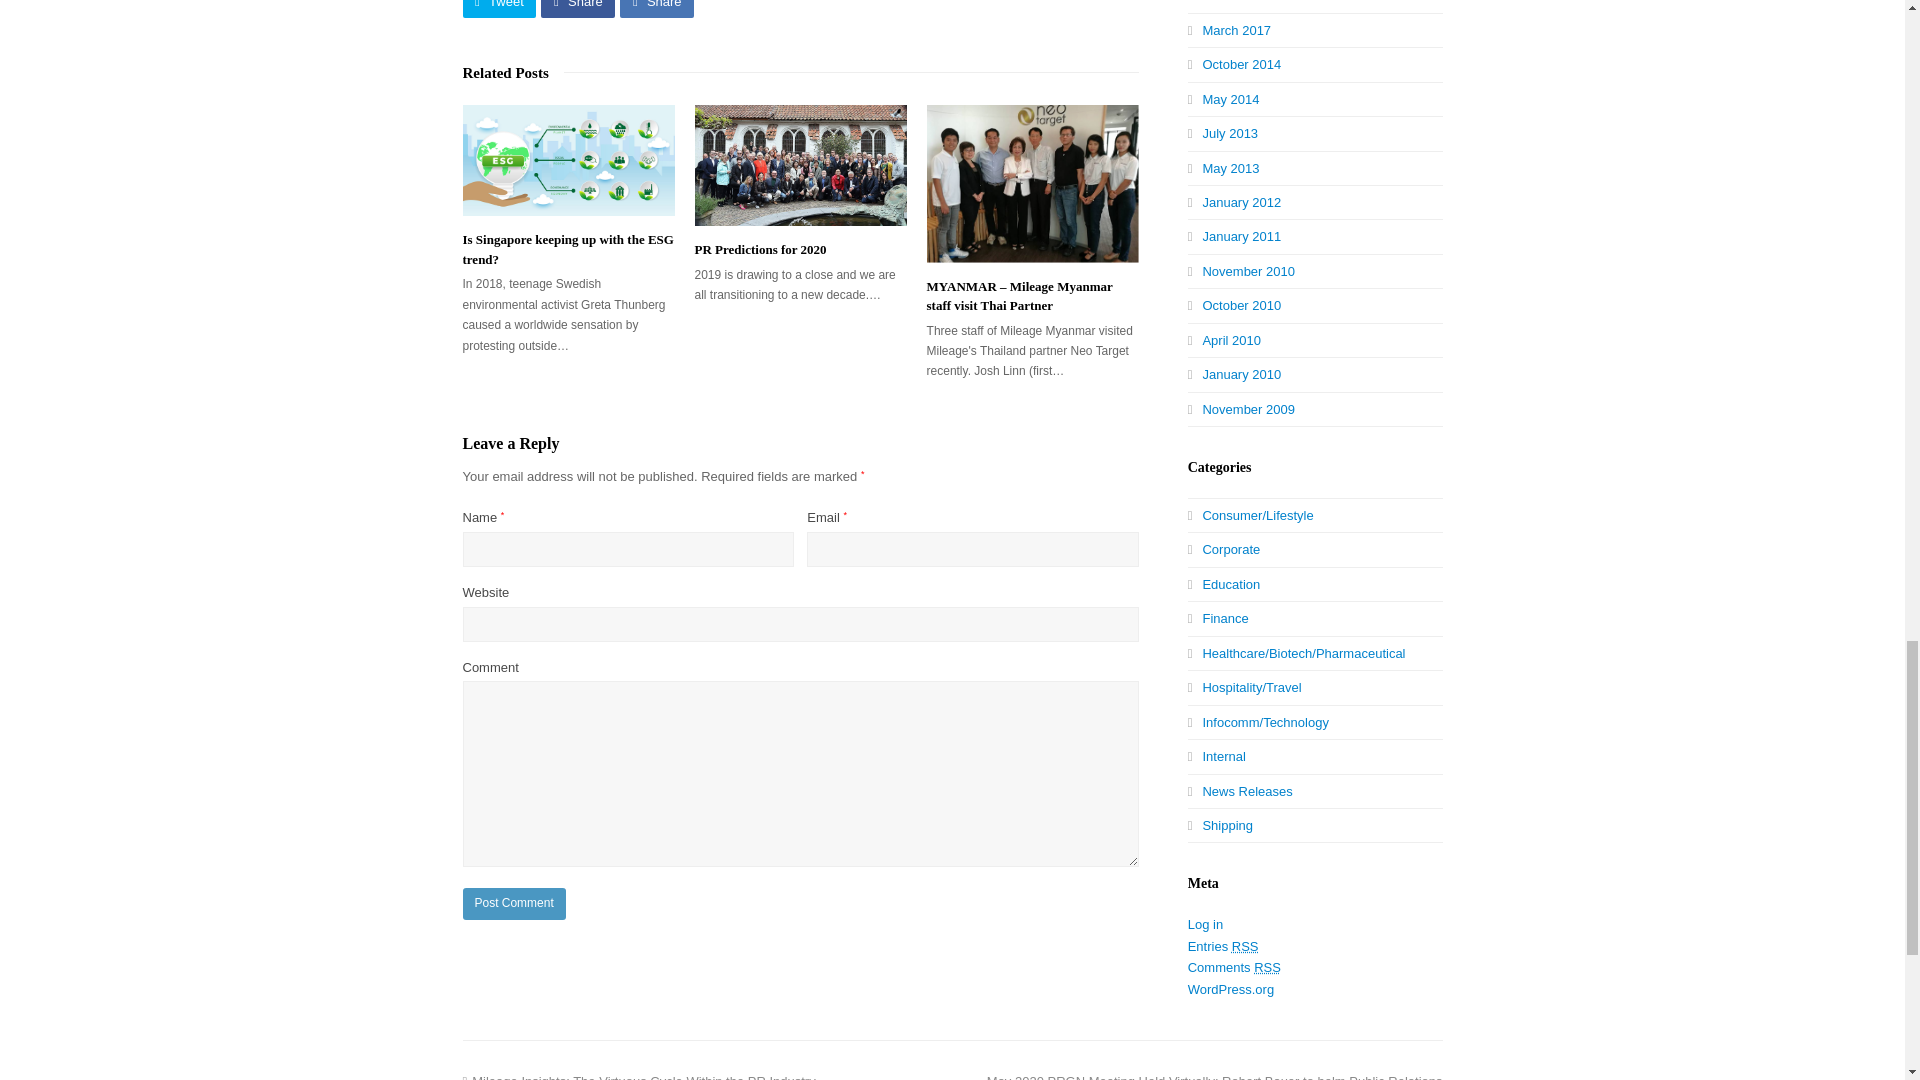 The image size is (1920, 1080). I want to click on Share, so click(578, 8).